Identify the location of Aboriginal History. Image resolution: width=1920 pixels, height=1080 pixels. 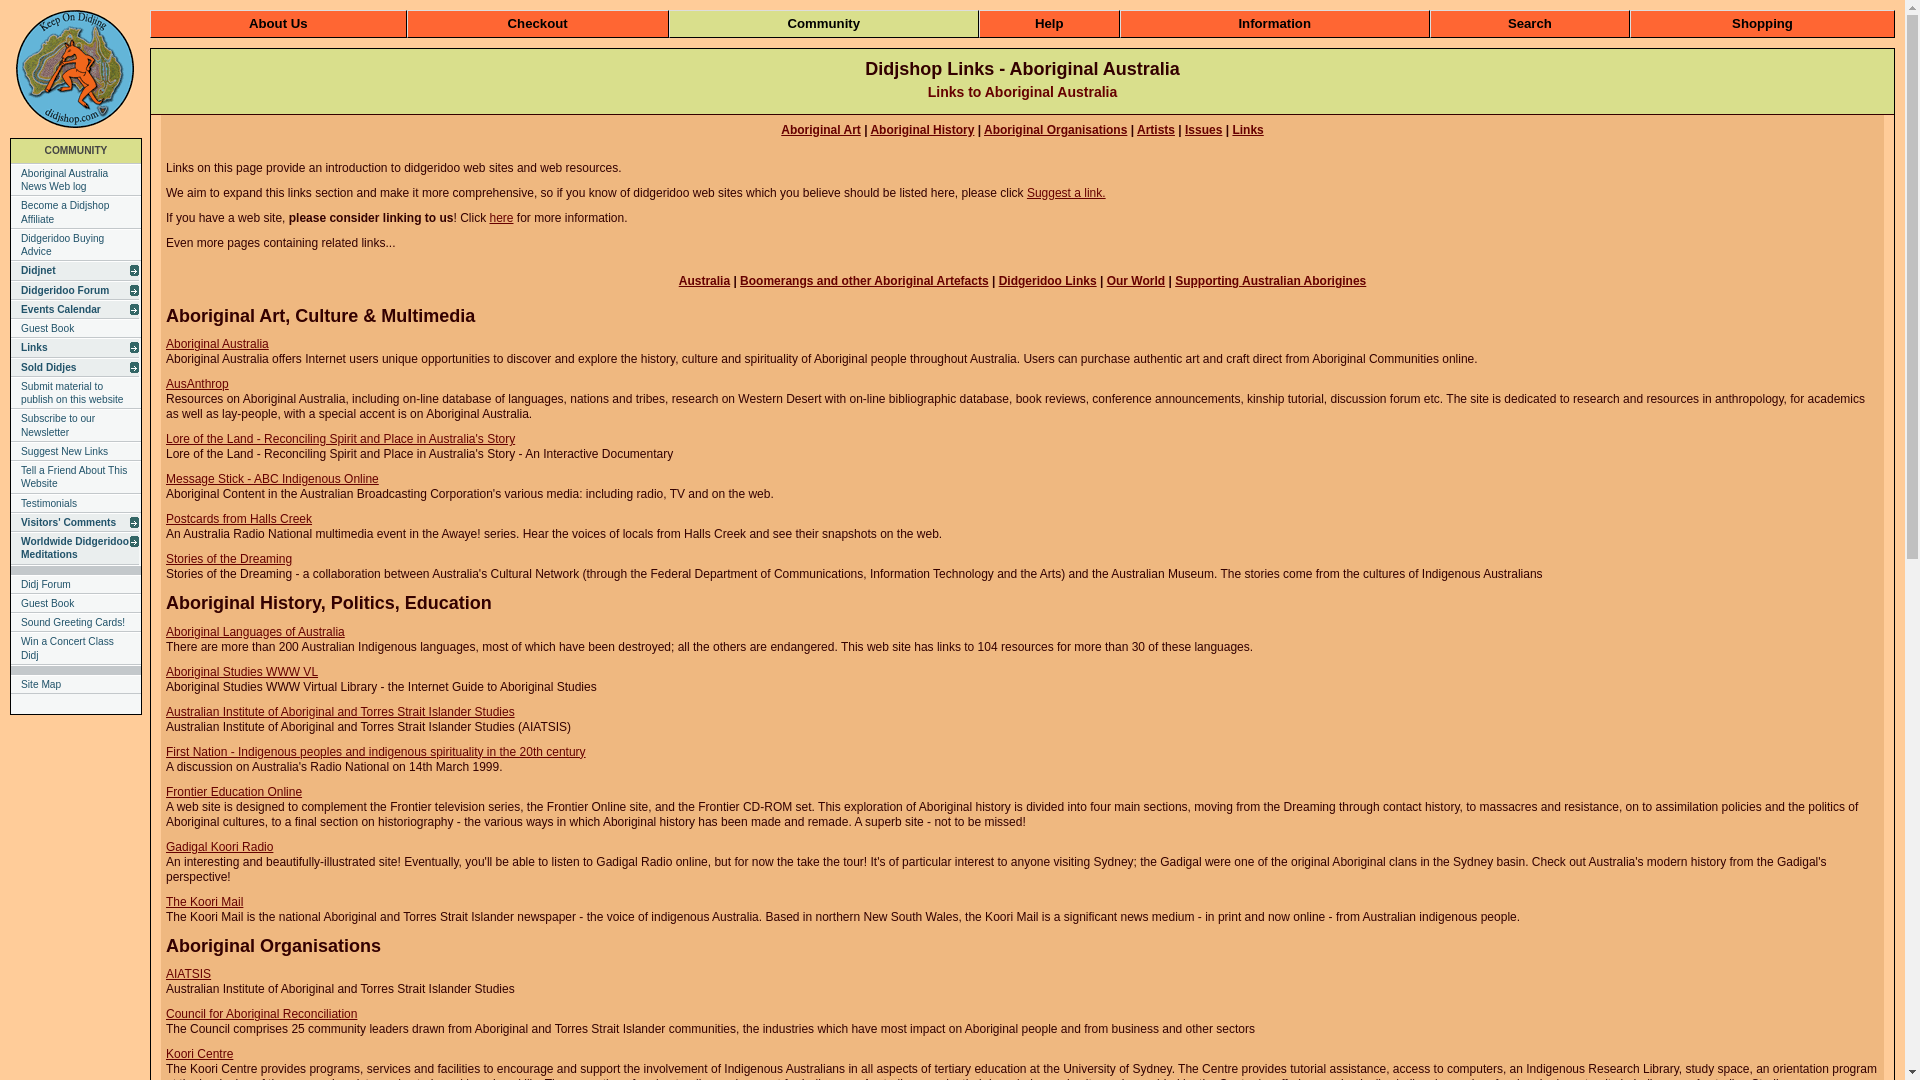
(922, 130).